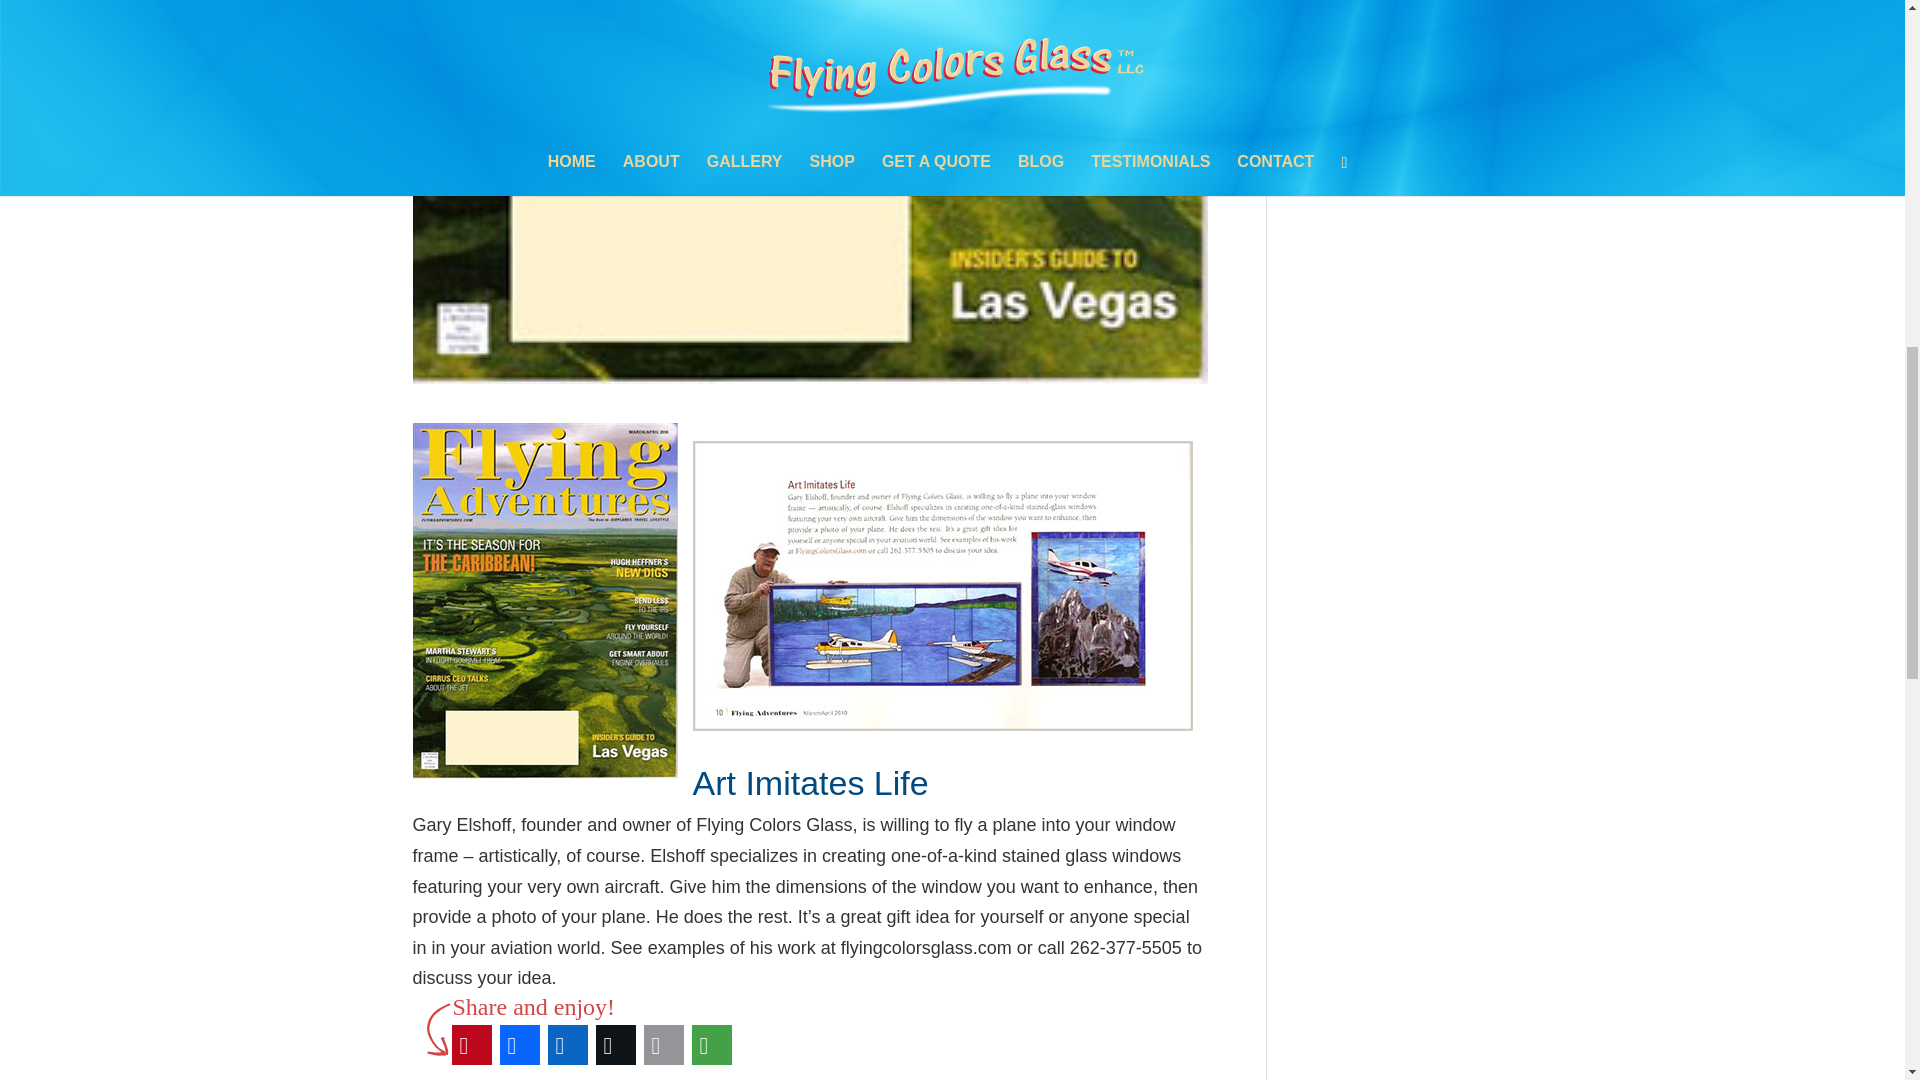  What do you see at coordinates (663, 1044) in the screenshot?
I see `Email This` at bounding box center [663, 1044].